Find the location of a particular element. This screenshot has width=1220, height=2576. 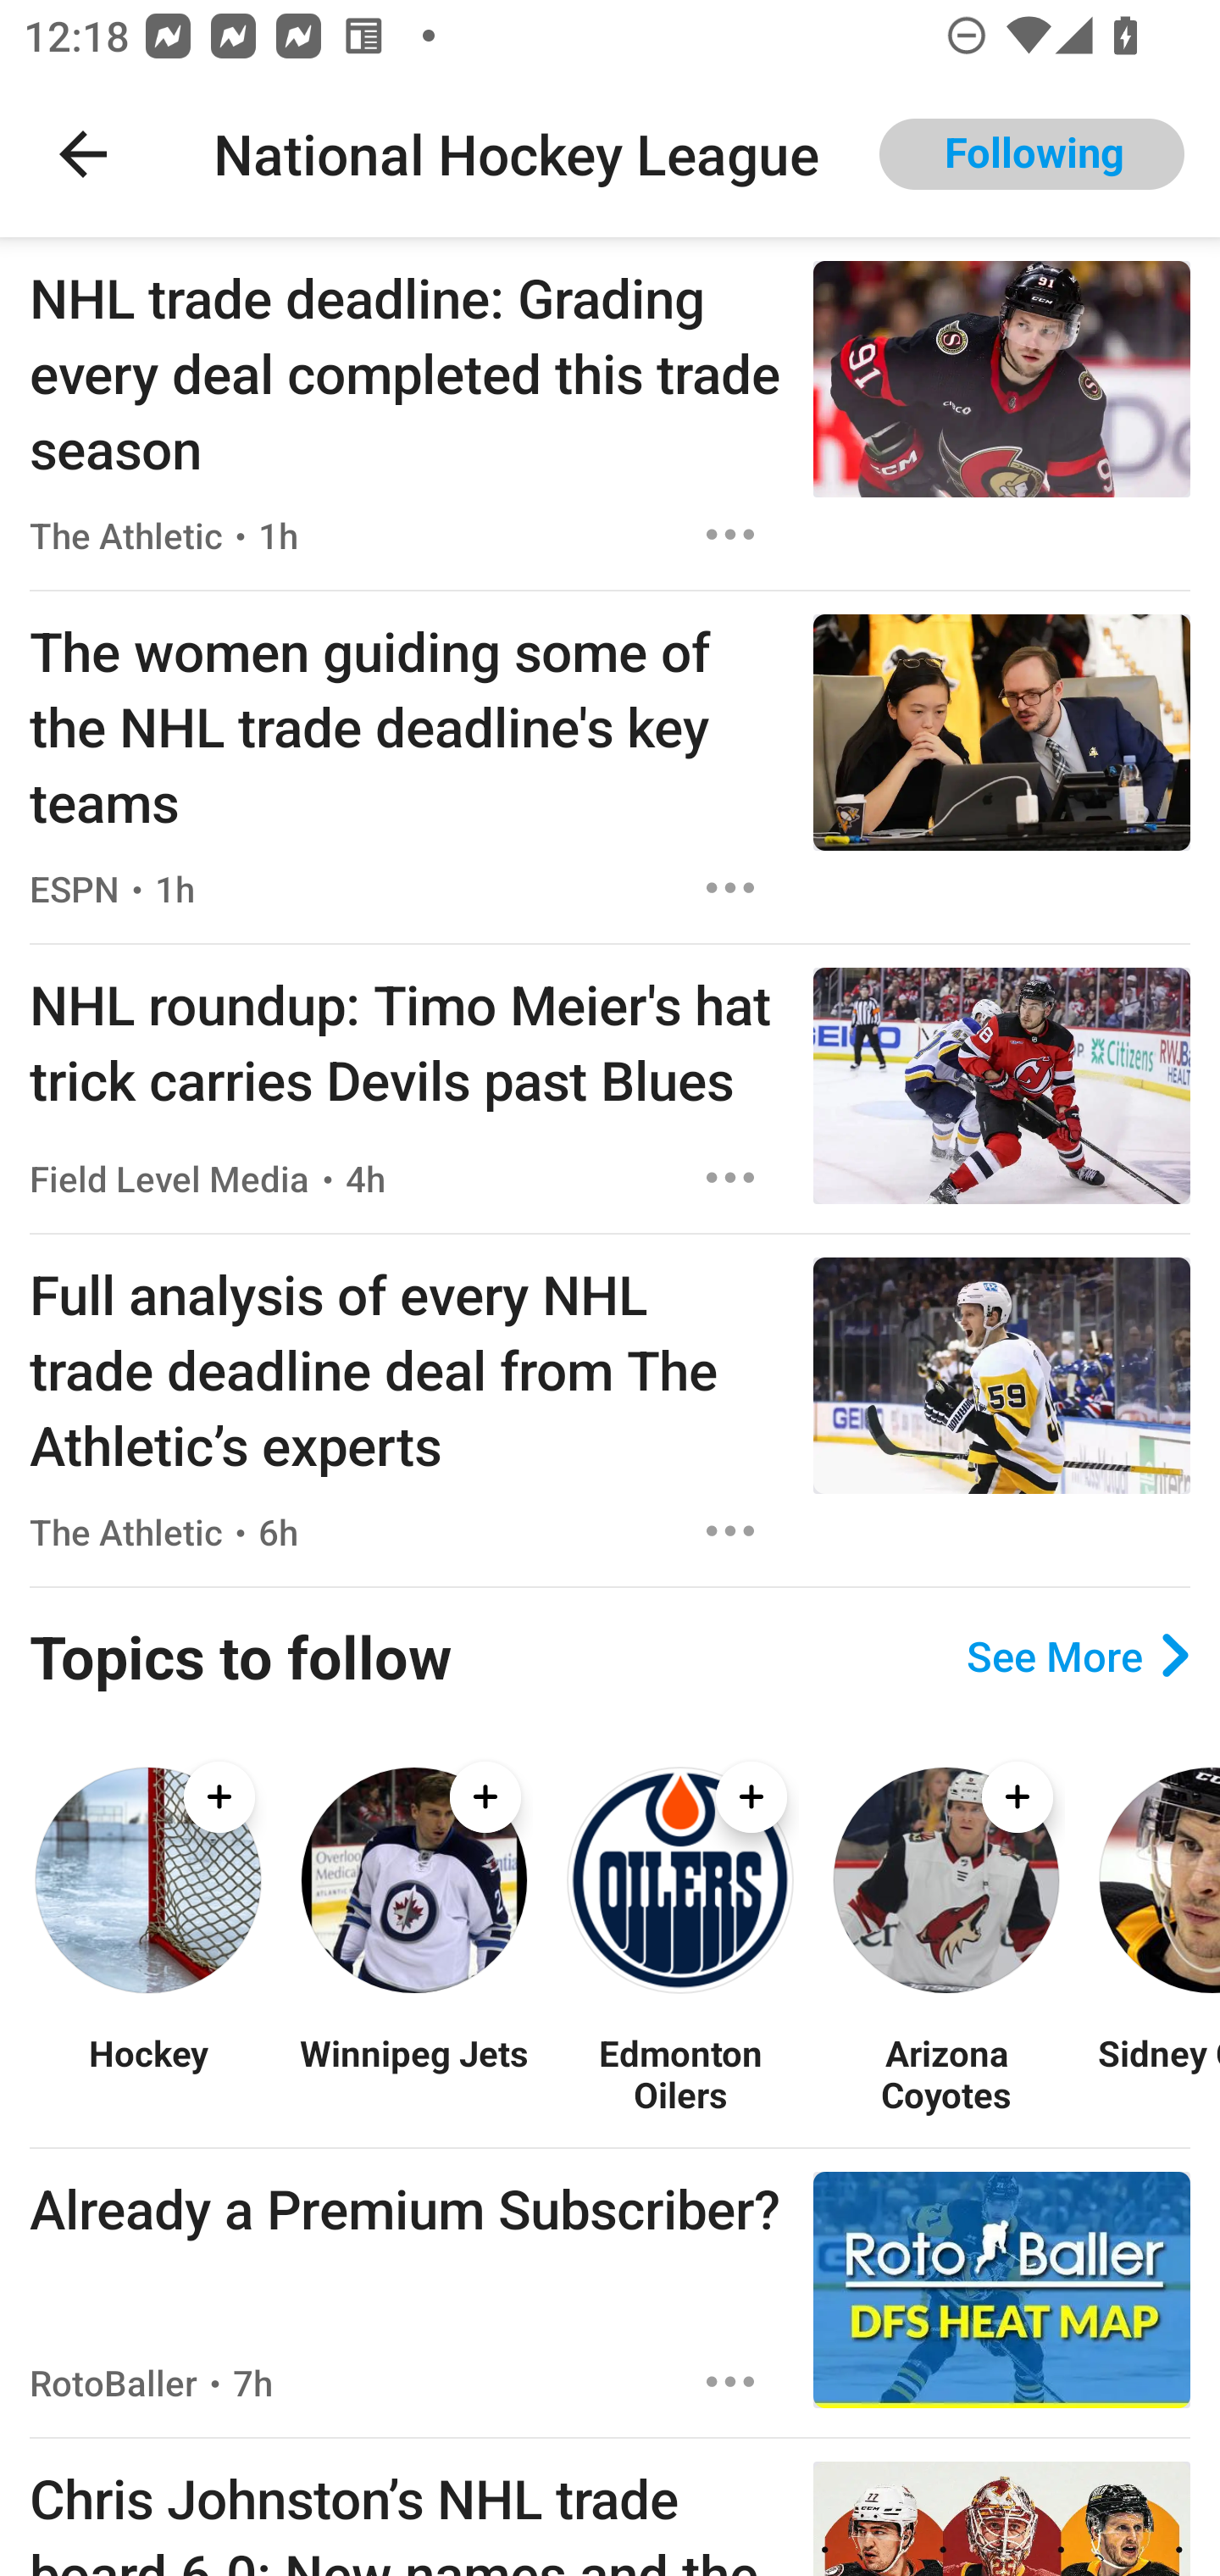

Options is located at coordinates (730, 888).